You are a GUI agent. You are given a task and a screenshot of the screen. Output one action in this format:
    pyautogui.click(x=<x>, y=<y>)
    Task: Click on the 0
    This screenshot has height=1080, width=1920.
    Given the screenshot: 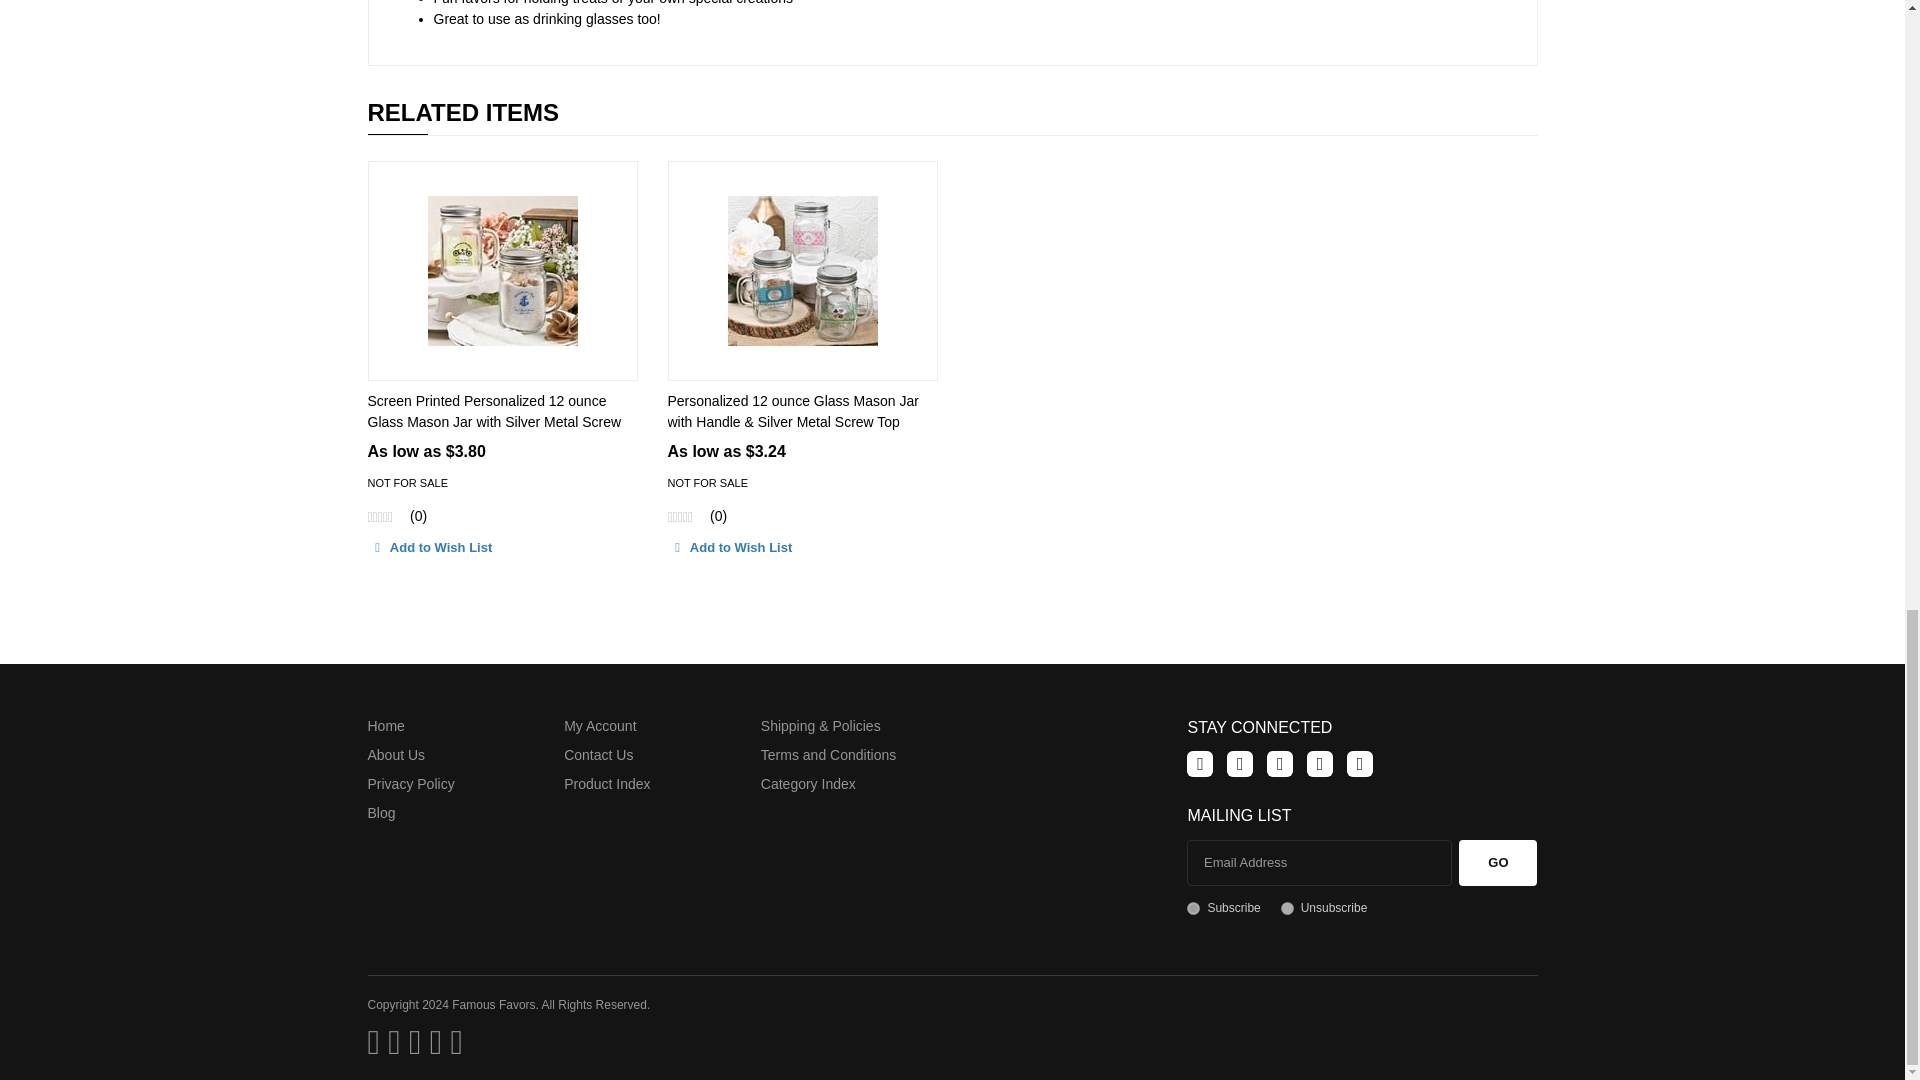 What is the action you would take?
    pyautogui.click(x=1287, y=908)
    